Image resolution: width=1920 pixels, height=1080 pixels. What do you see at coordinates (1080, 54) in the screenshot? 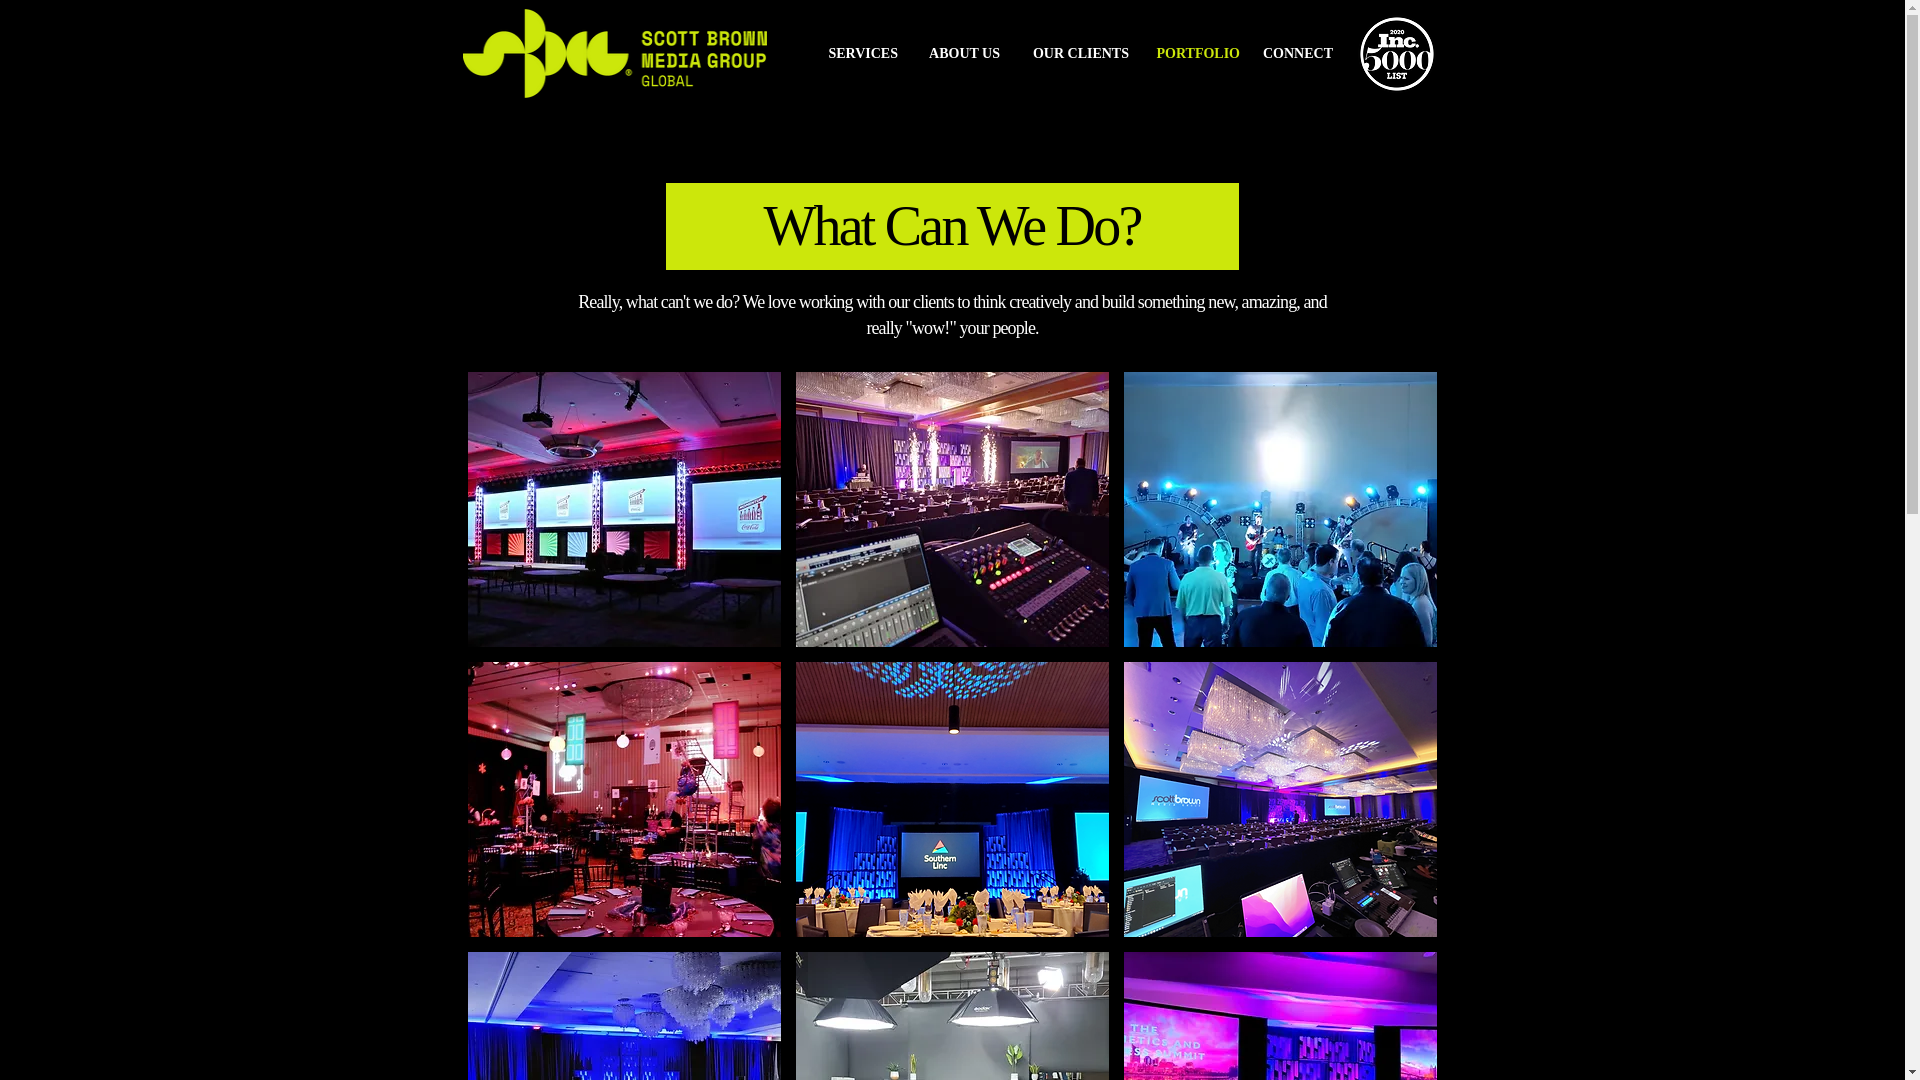
I see `OUR CLIENTS` at bounding box center [1080, 54].